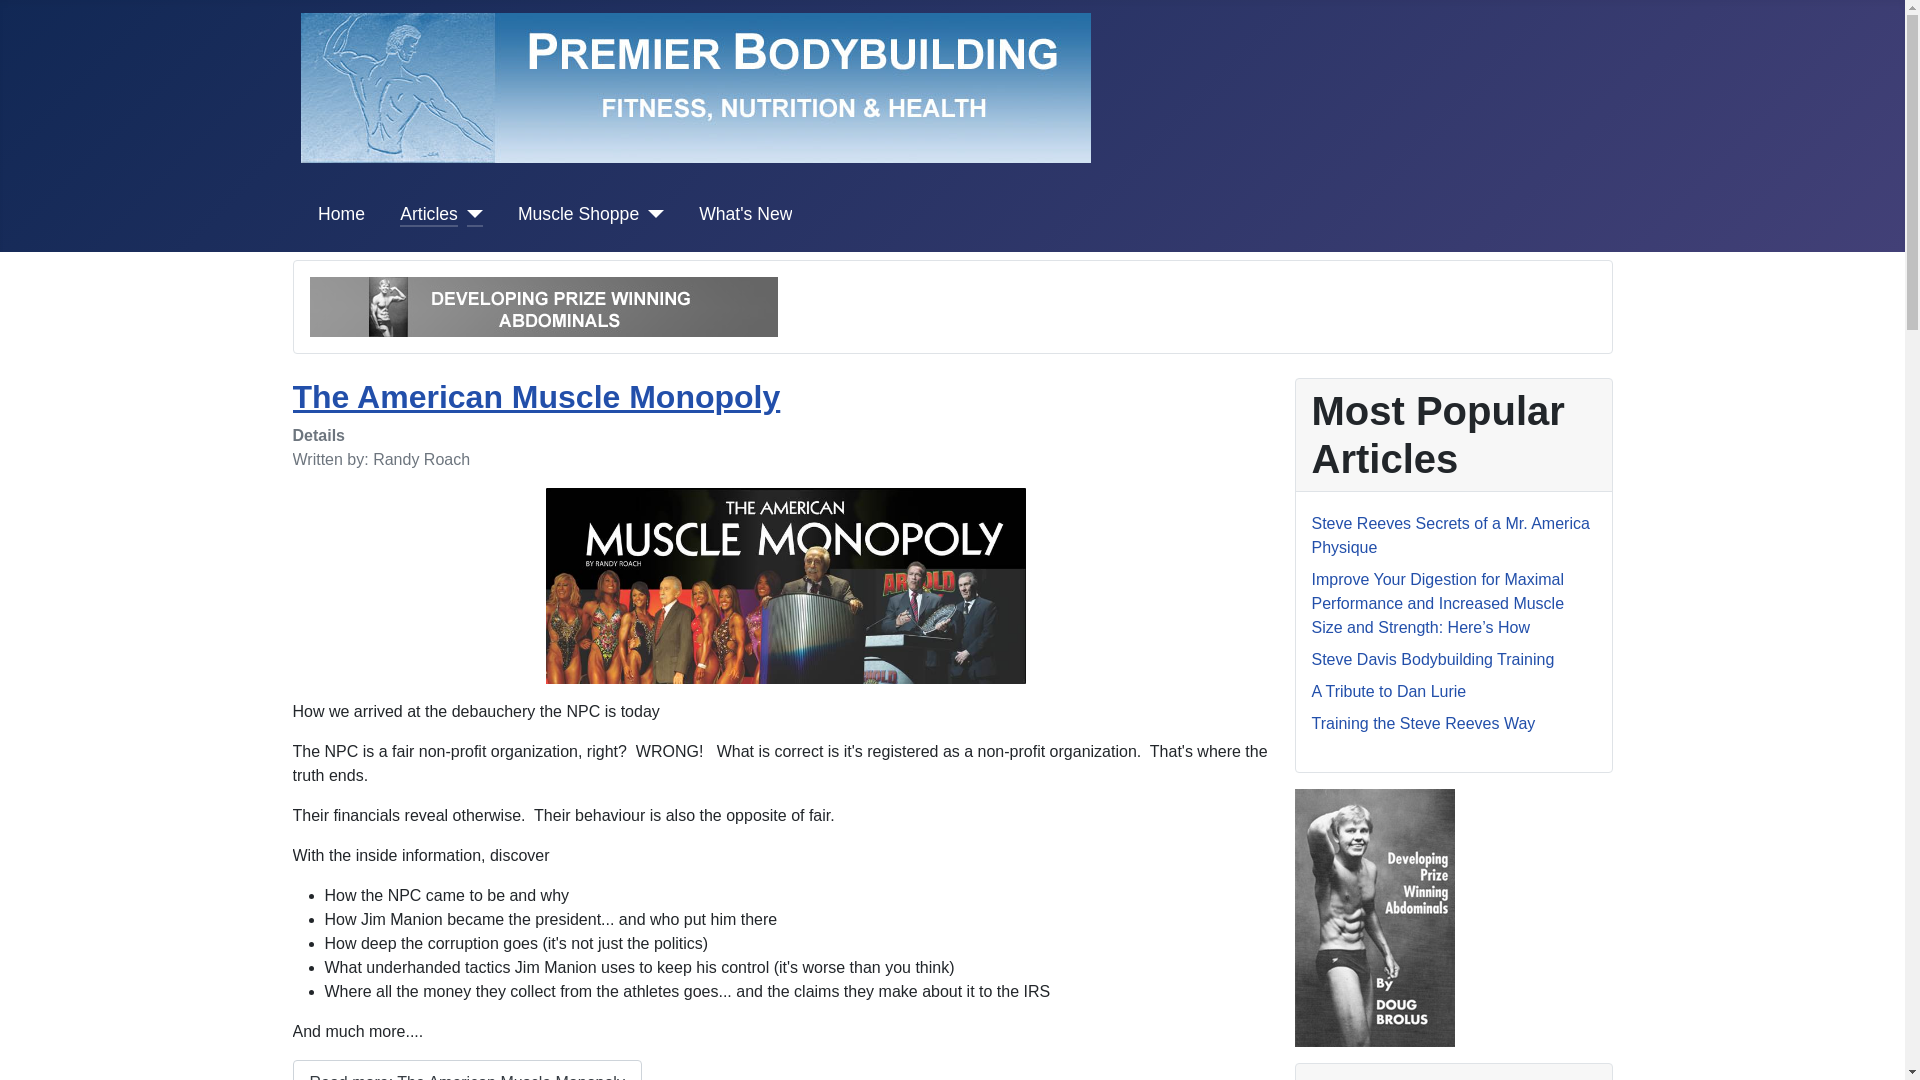 The height and width of the screenshot is (1080, 1920). What do you see at coordinates (428, 213) in the screenshot?
I see `Articles` at bounding box center [428, 213].